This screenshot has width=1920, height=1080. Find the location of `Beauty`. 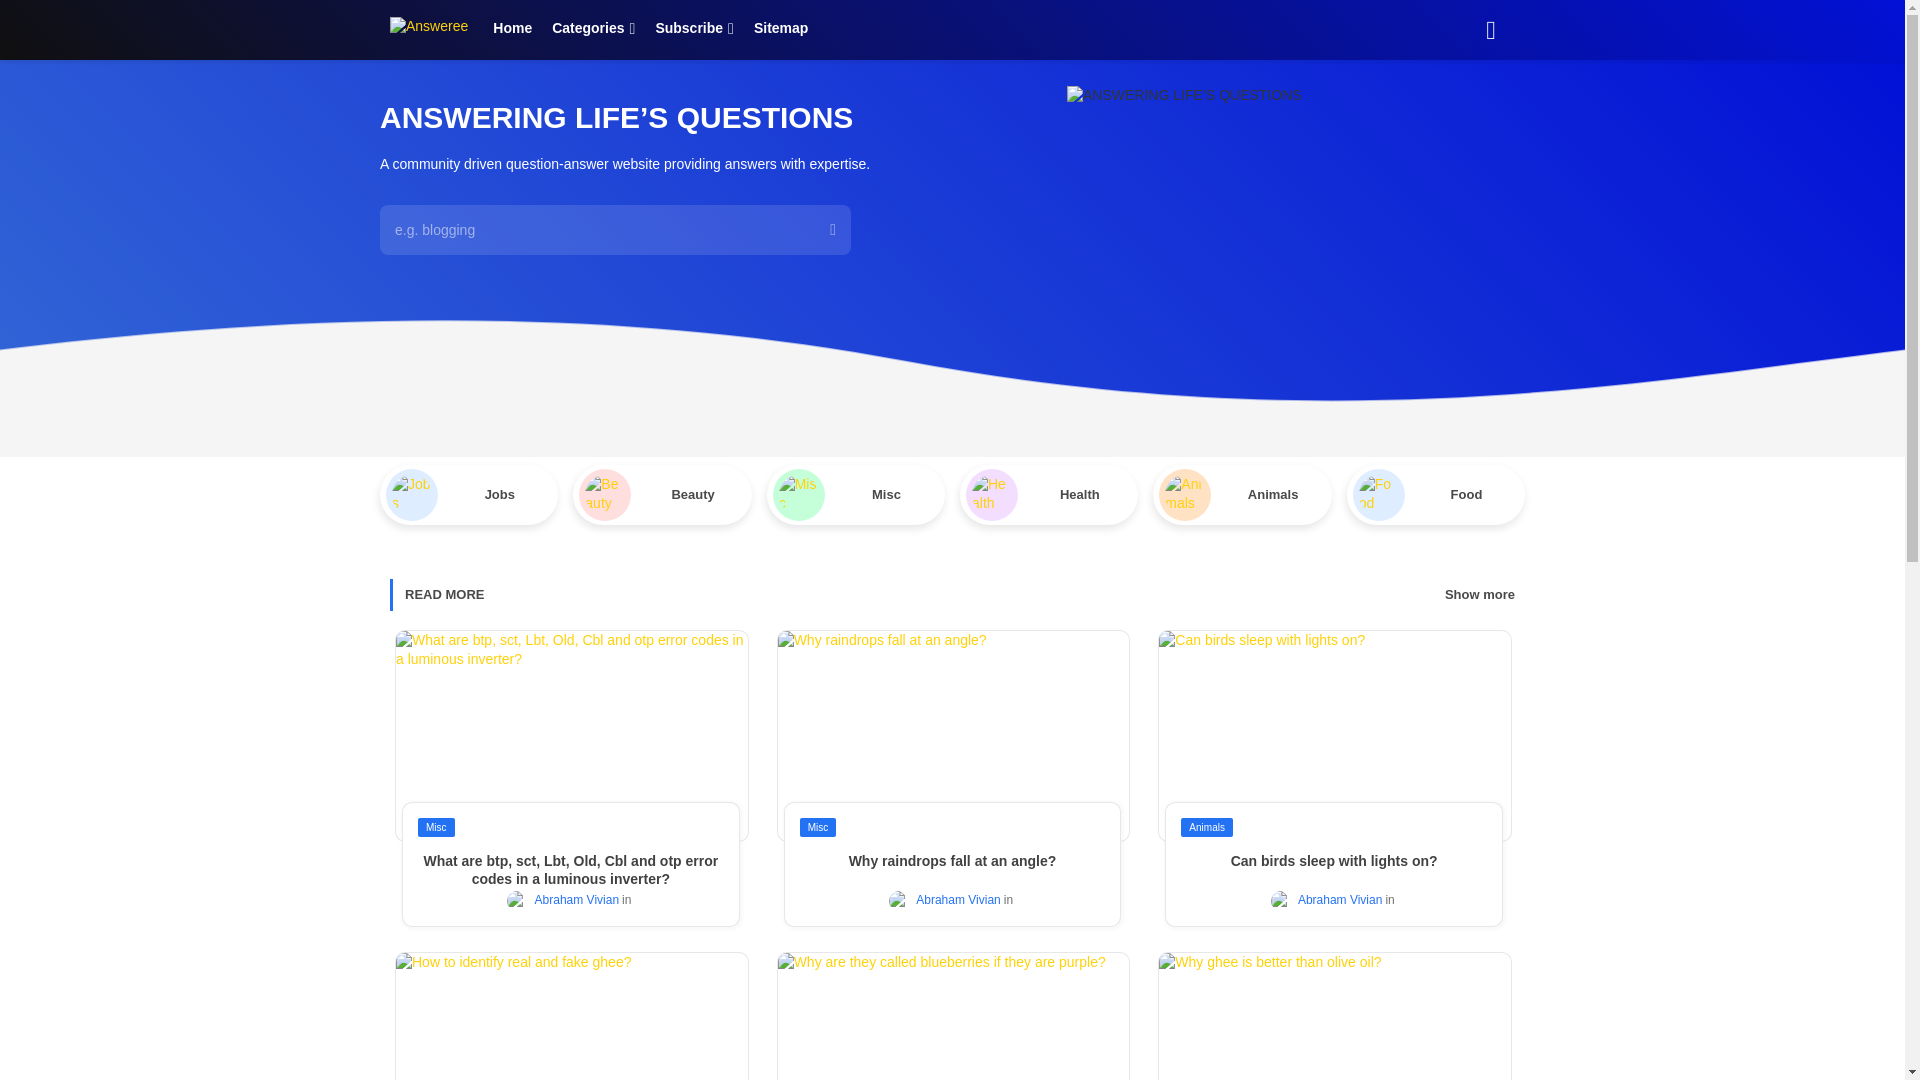

Beauty is located at coordinates (661, 493).